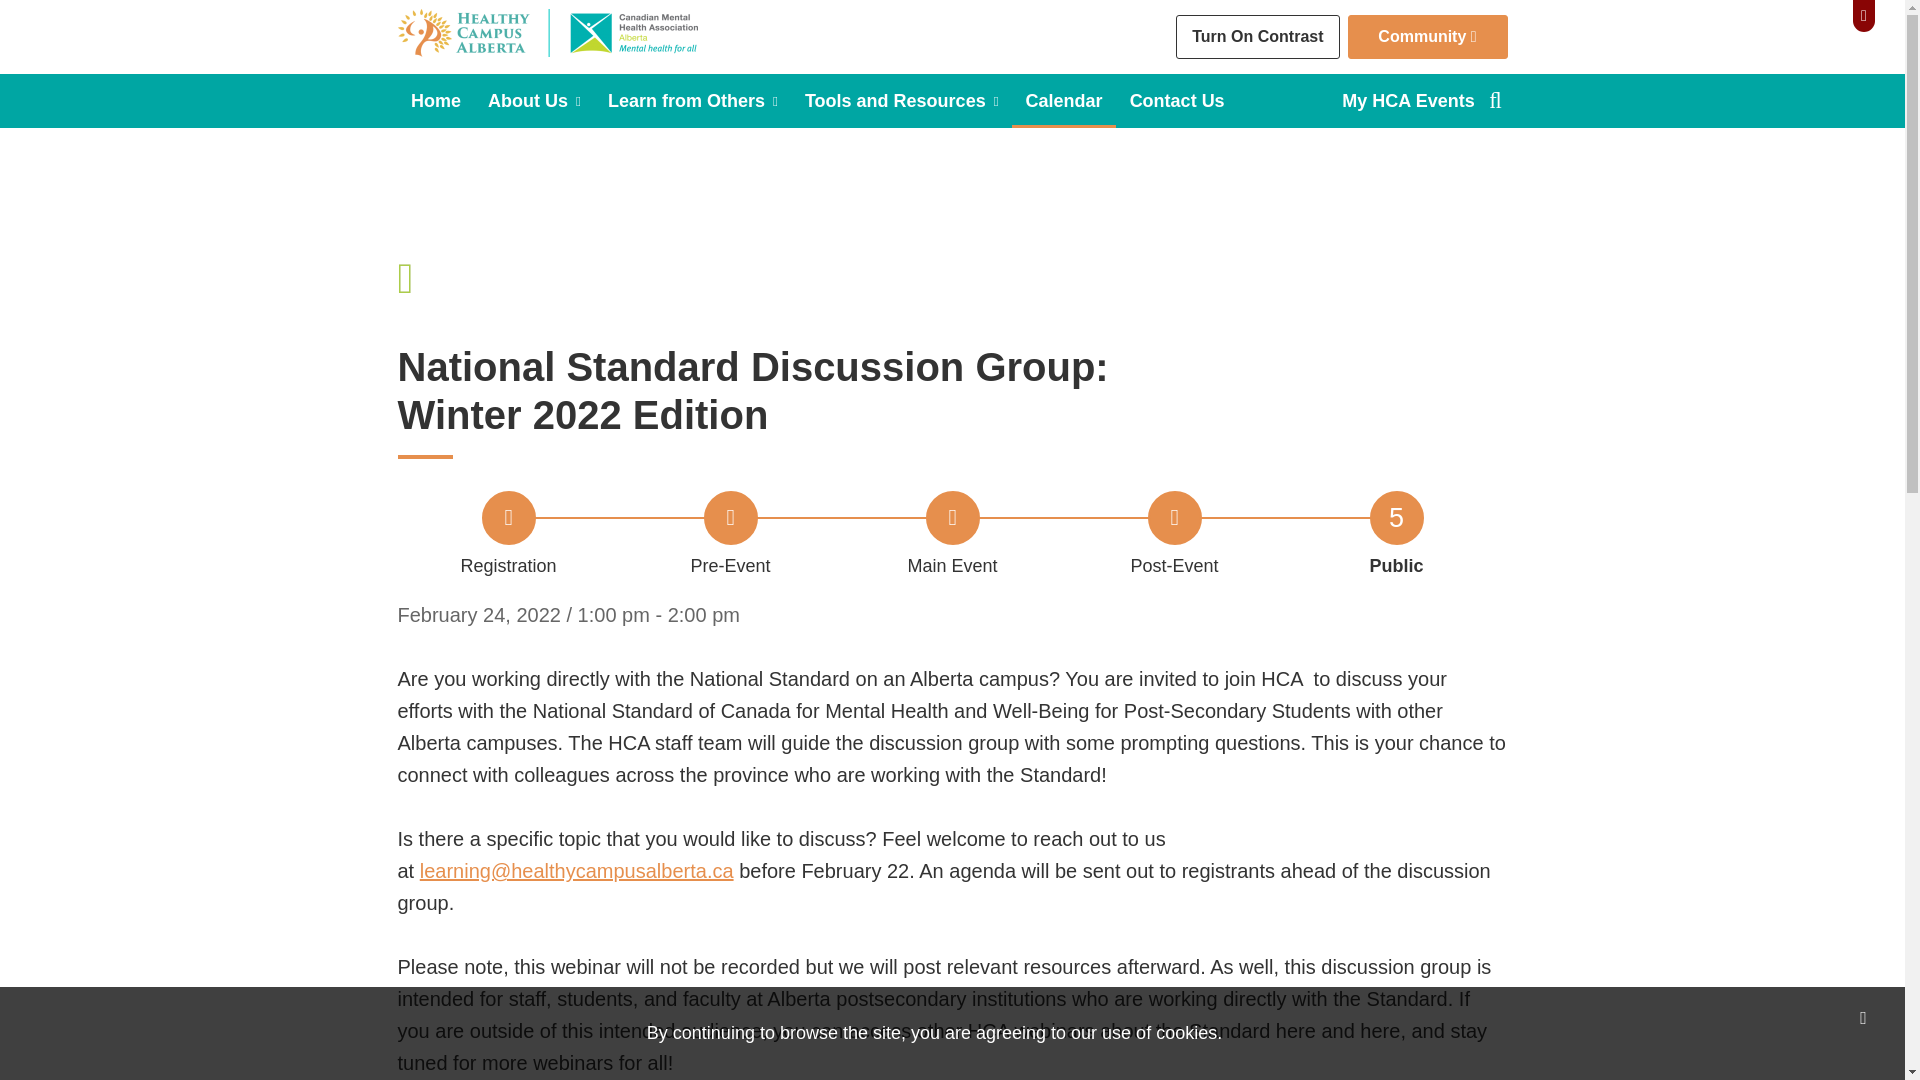 The image size is (1920, 1080). What do you see at coordinates (1396, 544) in the screenshot?
I see `Registration` at bounding box center [1396, 544].